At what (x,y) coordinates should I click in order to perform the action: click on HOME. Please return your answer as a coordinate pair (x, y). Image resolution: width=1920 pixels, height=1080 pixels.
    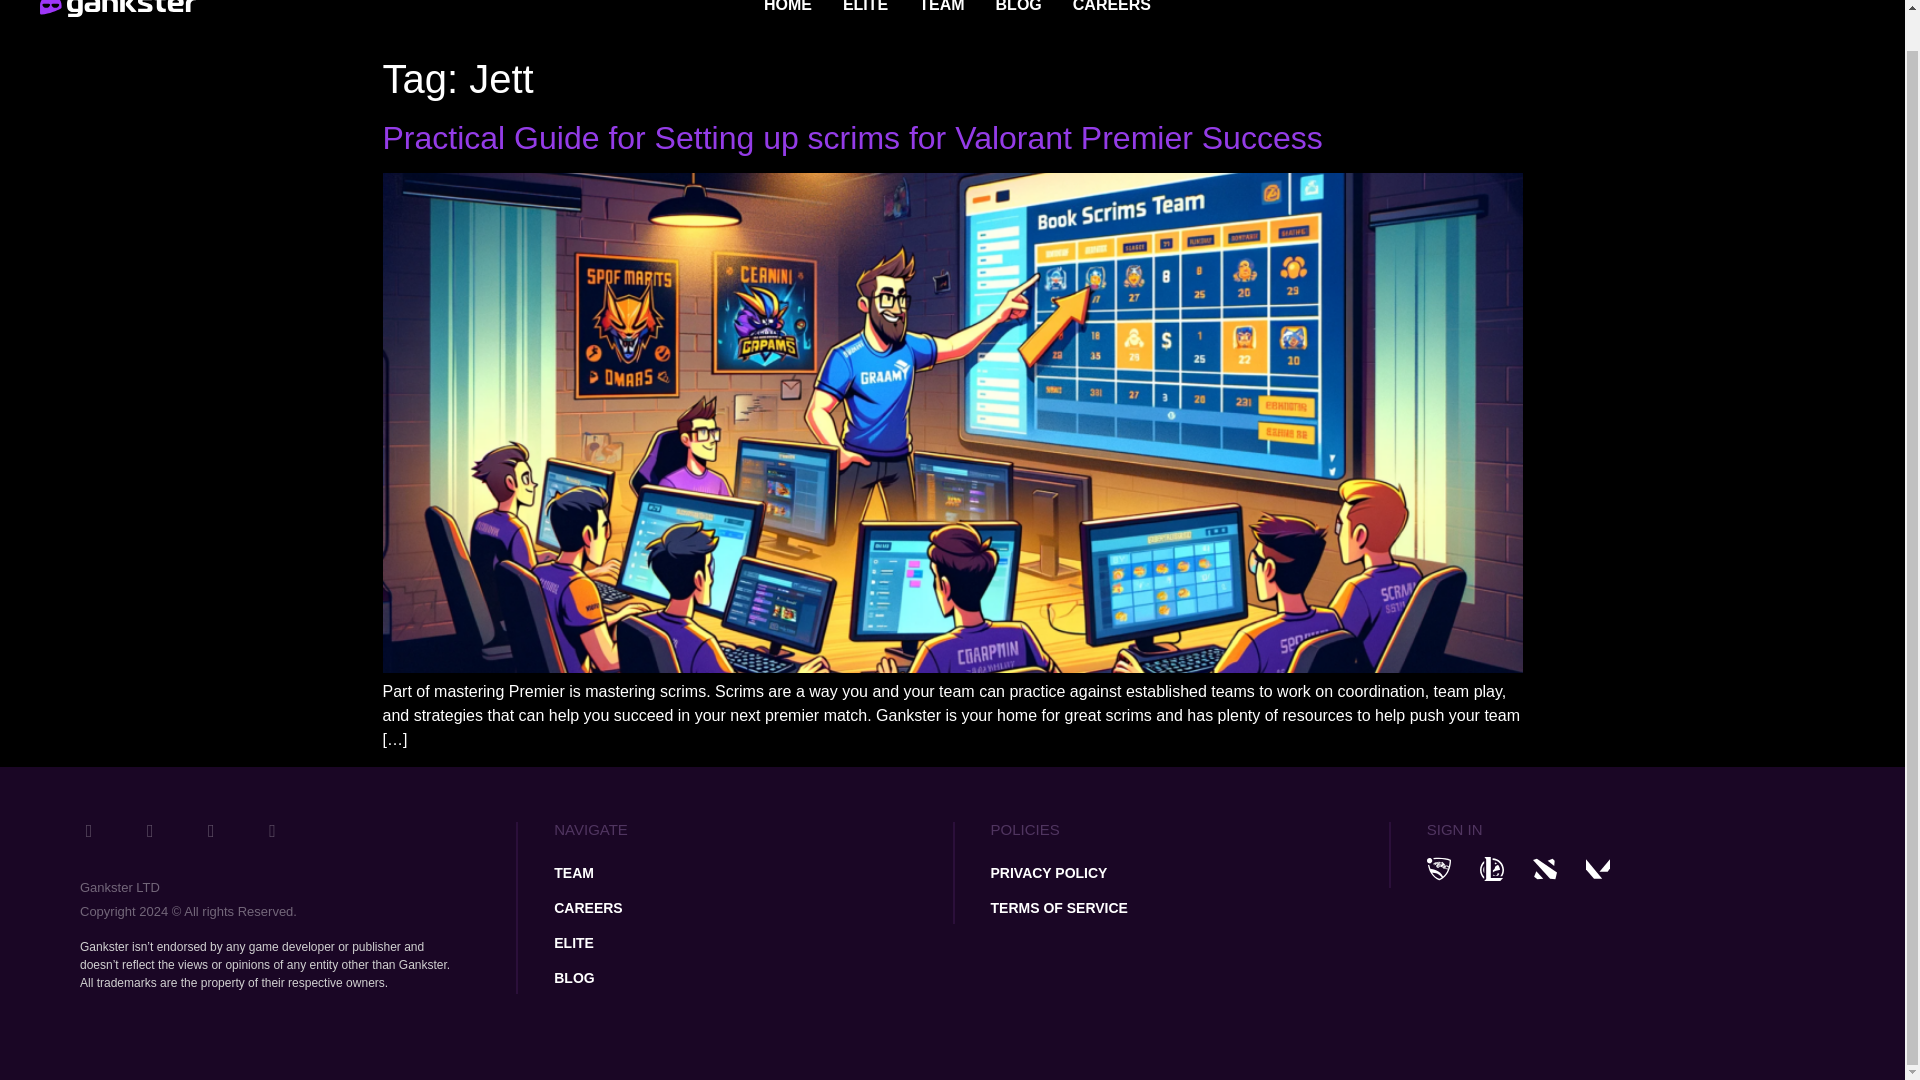
    Looking at the image, I should click on (788, 9).